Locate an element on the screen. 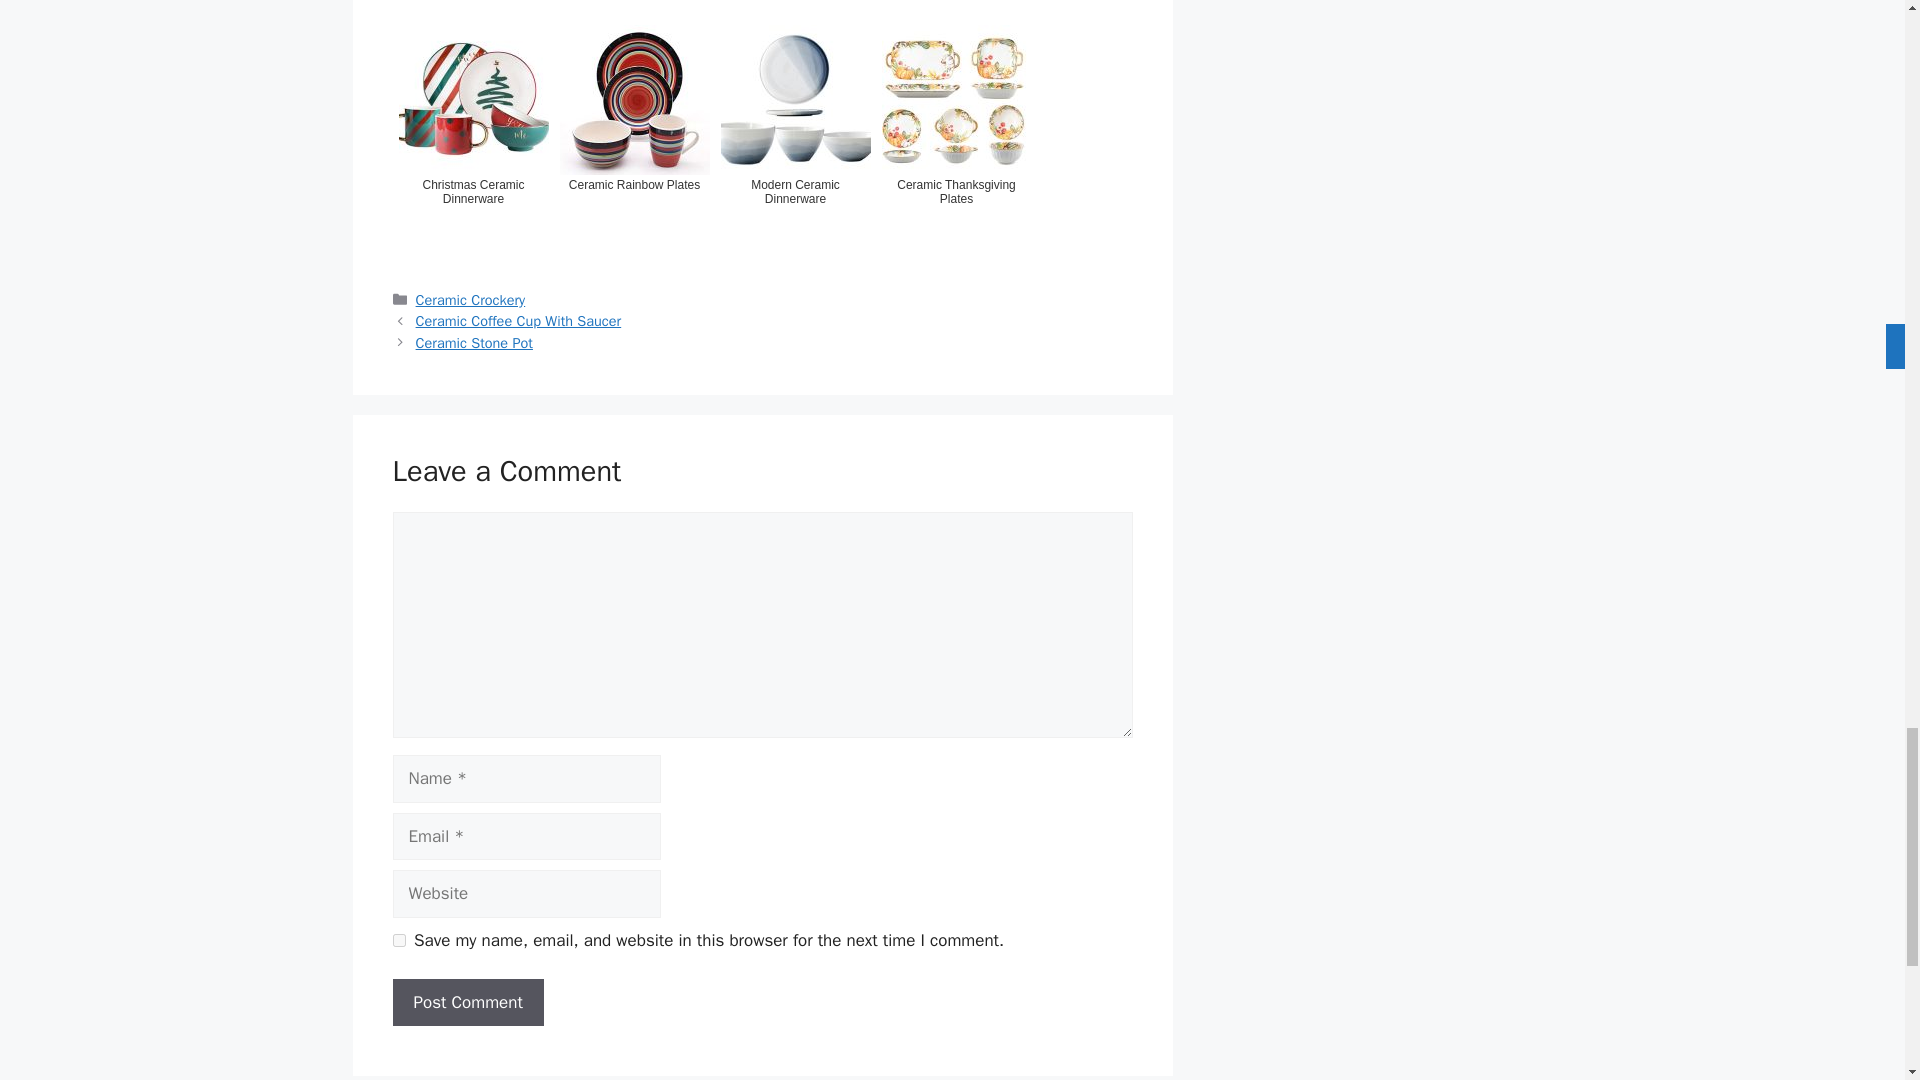 Image resolution: width=1920 pixels, height=1080 pixels. yes is located at coordinates (398, 940).